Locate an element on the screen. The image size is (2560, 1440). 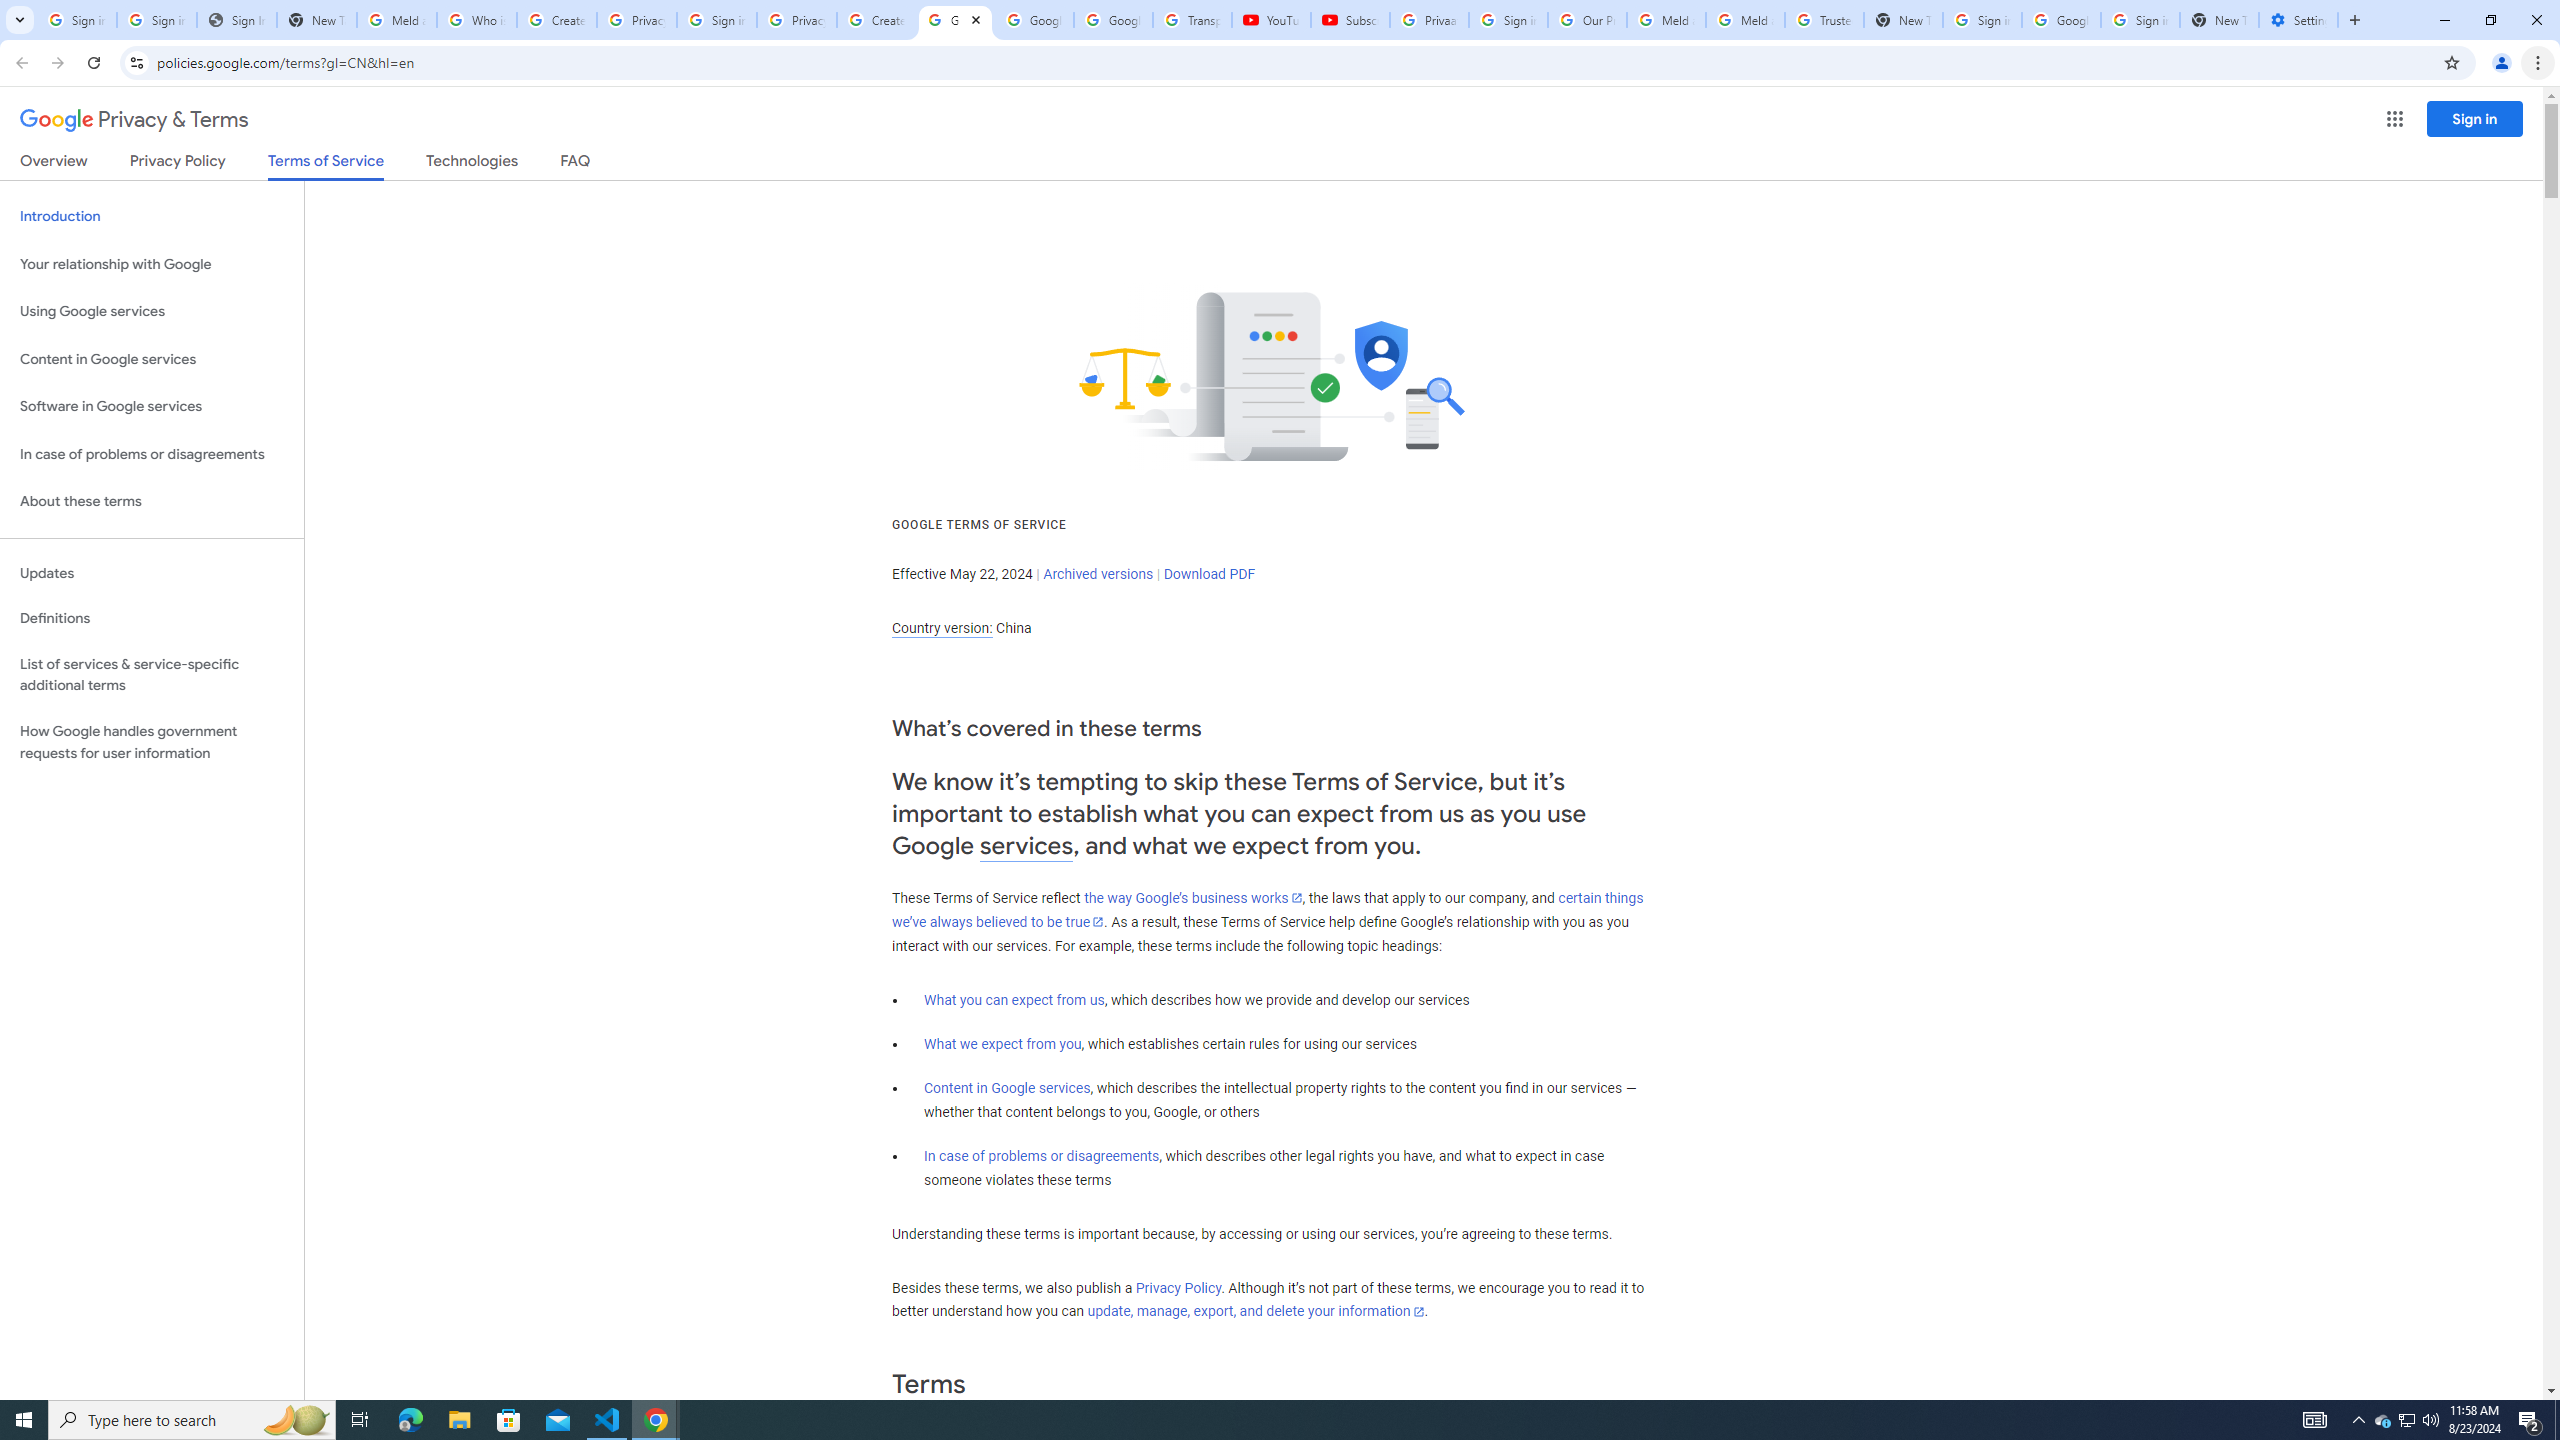
services is located at coordinates (1026, 846).